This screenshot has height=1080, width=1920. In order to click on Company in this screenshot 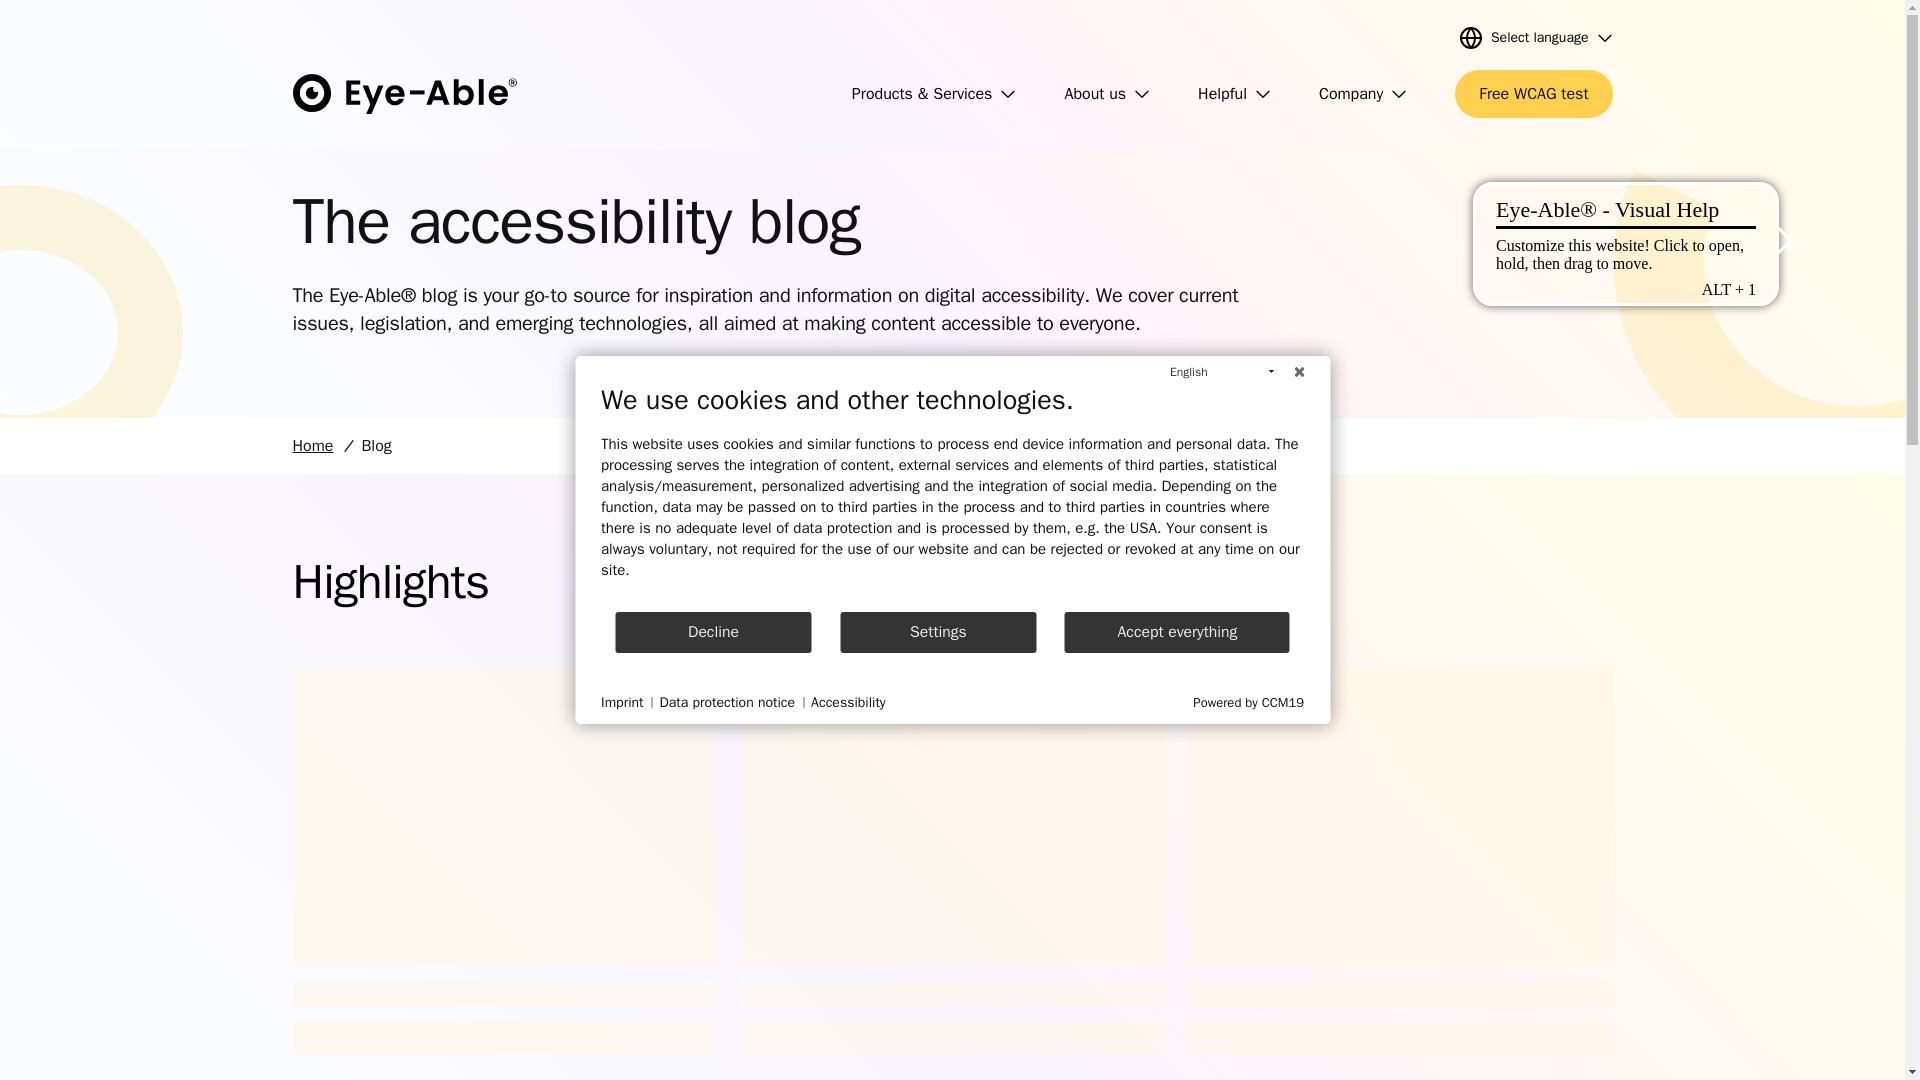, I will do `click(1363, 94)`.